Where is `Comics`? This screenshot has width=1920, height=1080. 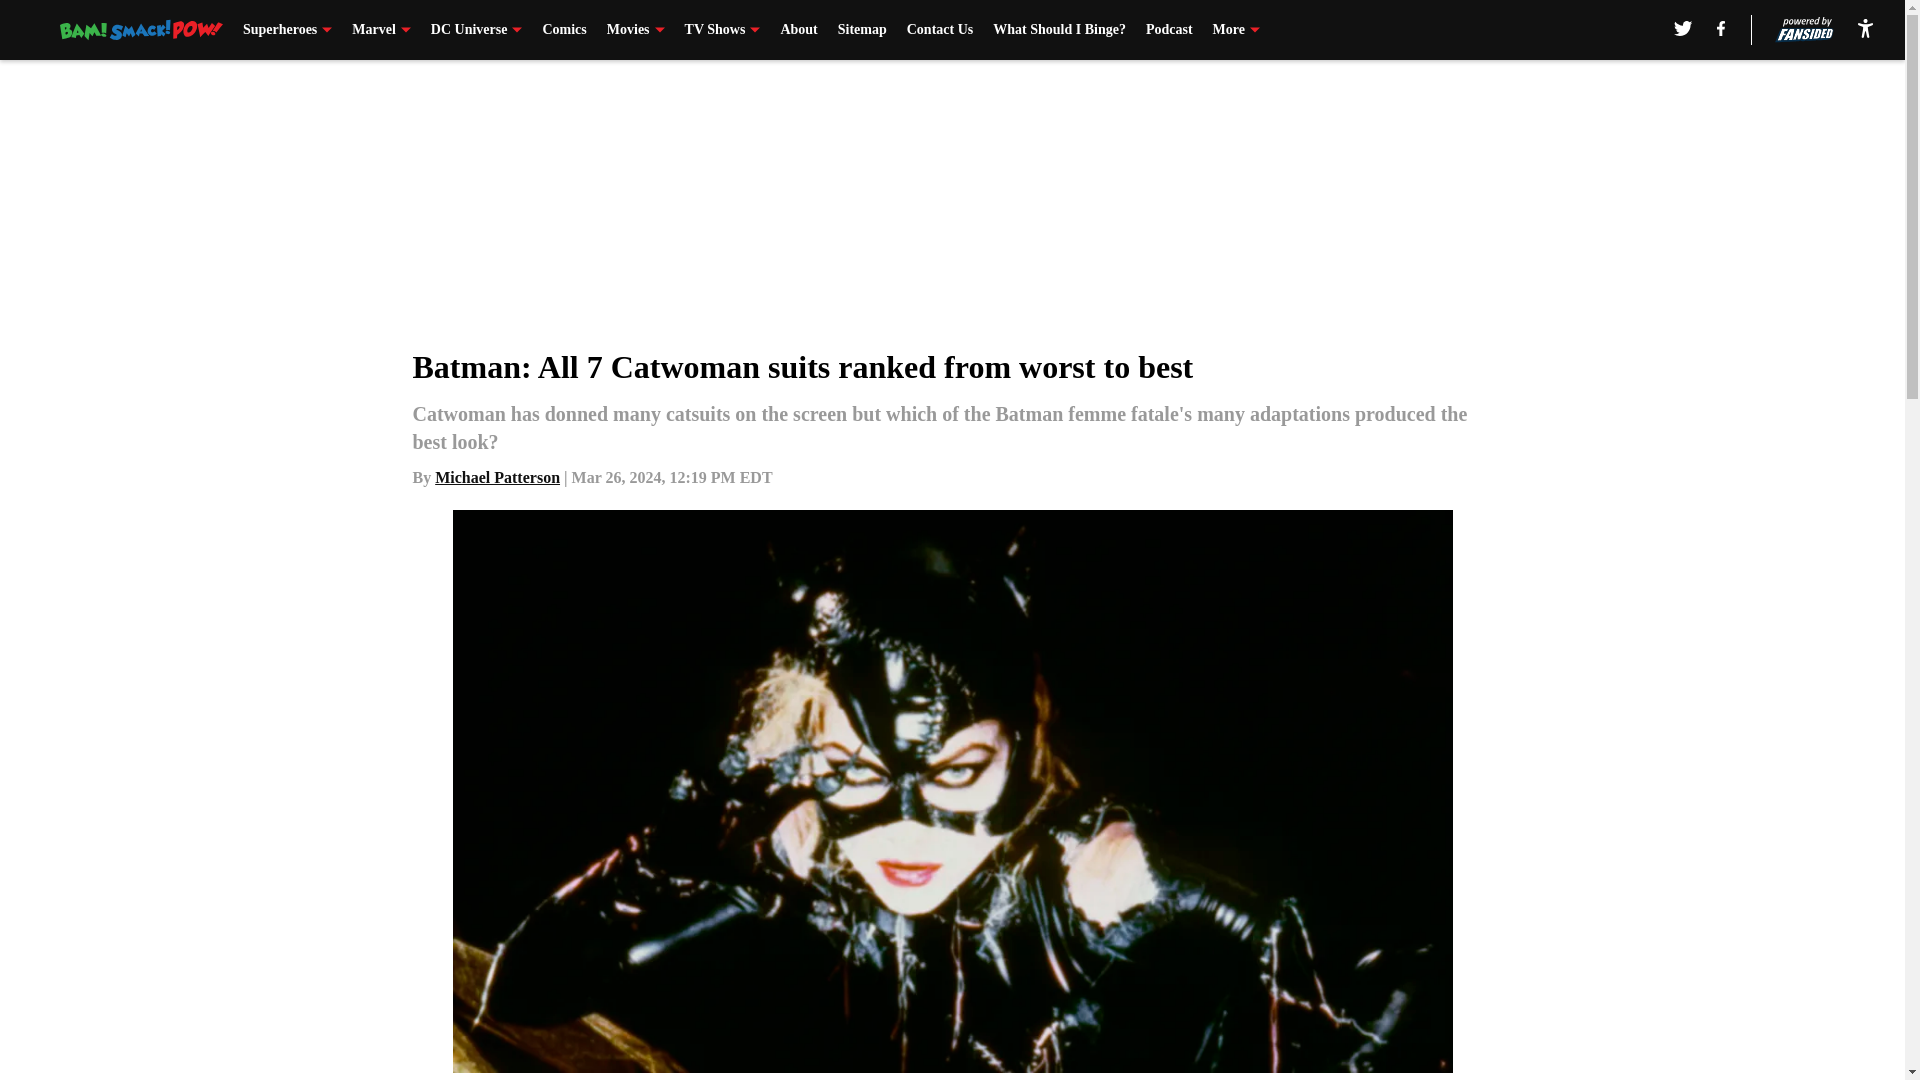
Comics is located at coordinates (563, 30).